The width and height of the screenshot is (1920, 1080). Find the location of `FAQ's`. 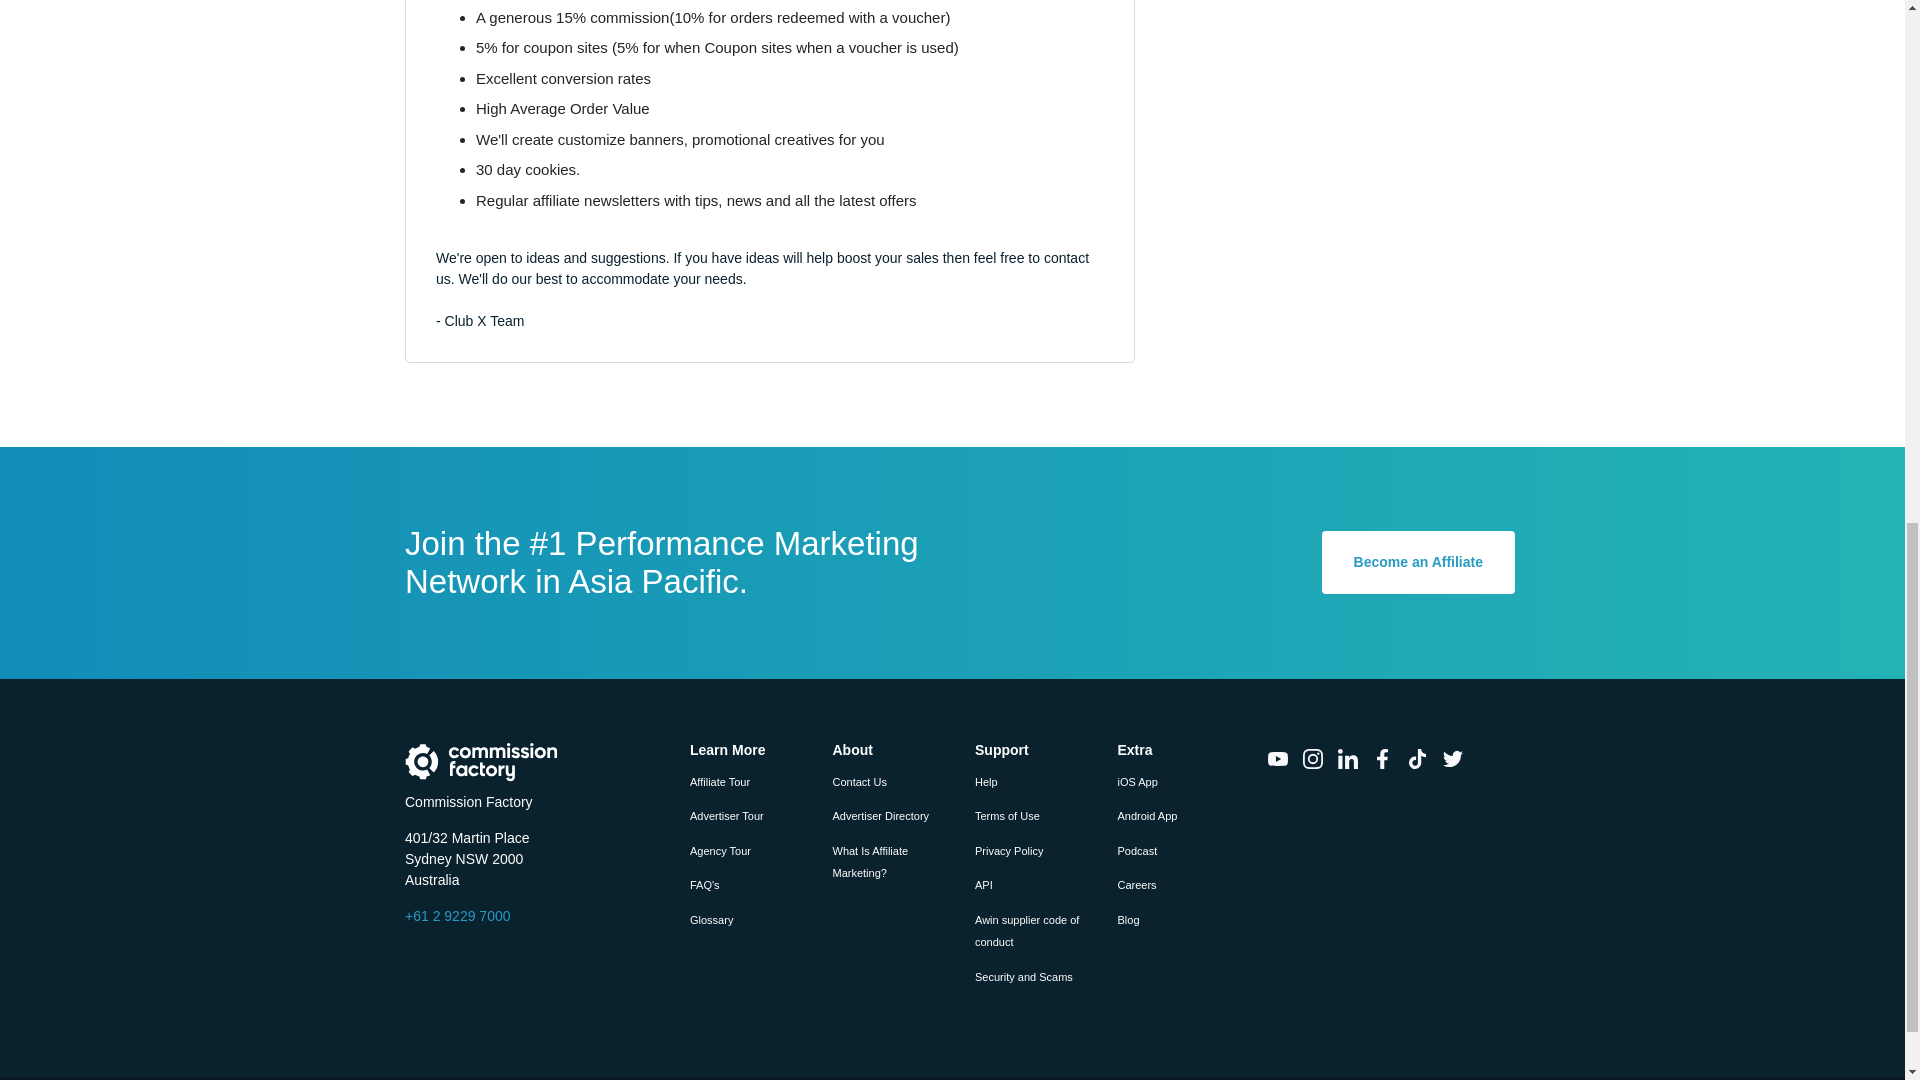

FAQ's is located at coordinates (704, 885).